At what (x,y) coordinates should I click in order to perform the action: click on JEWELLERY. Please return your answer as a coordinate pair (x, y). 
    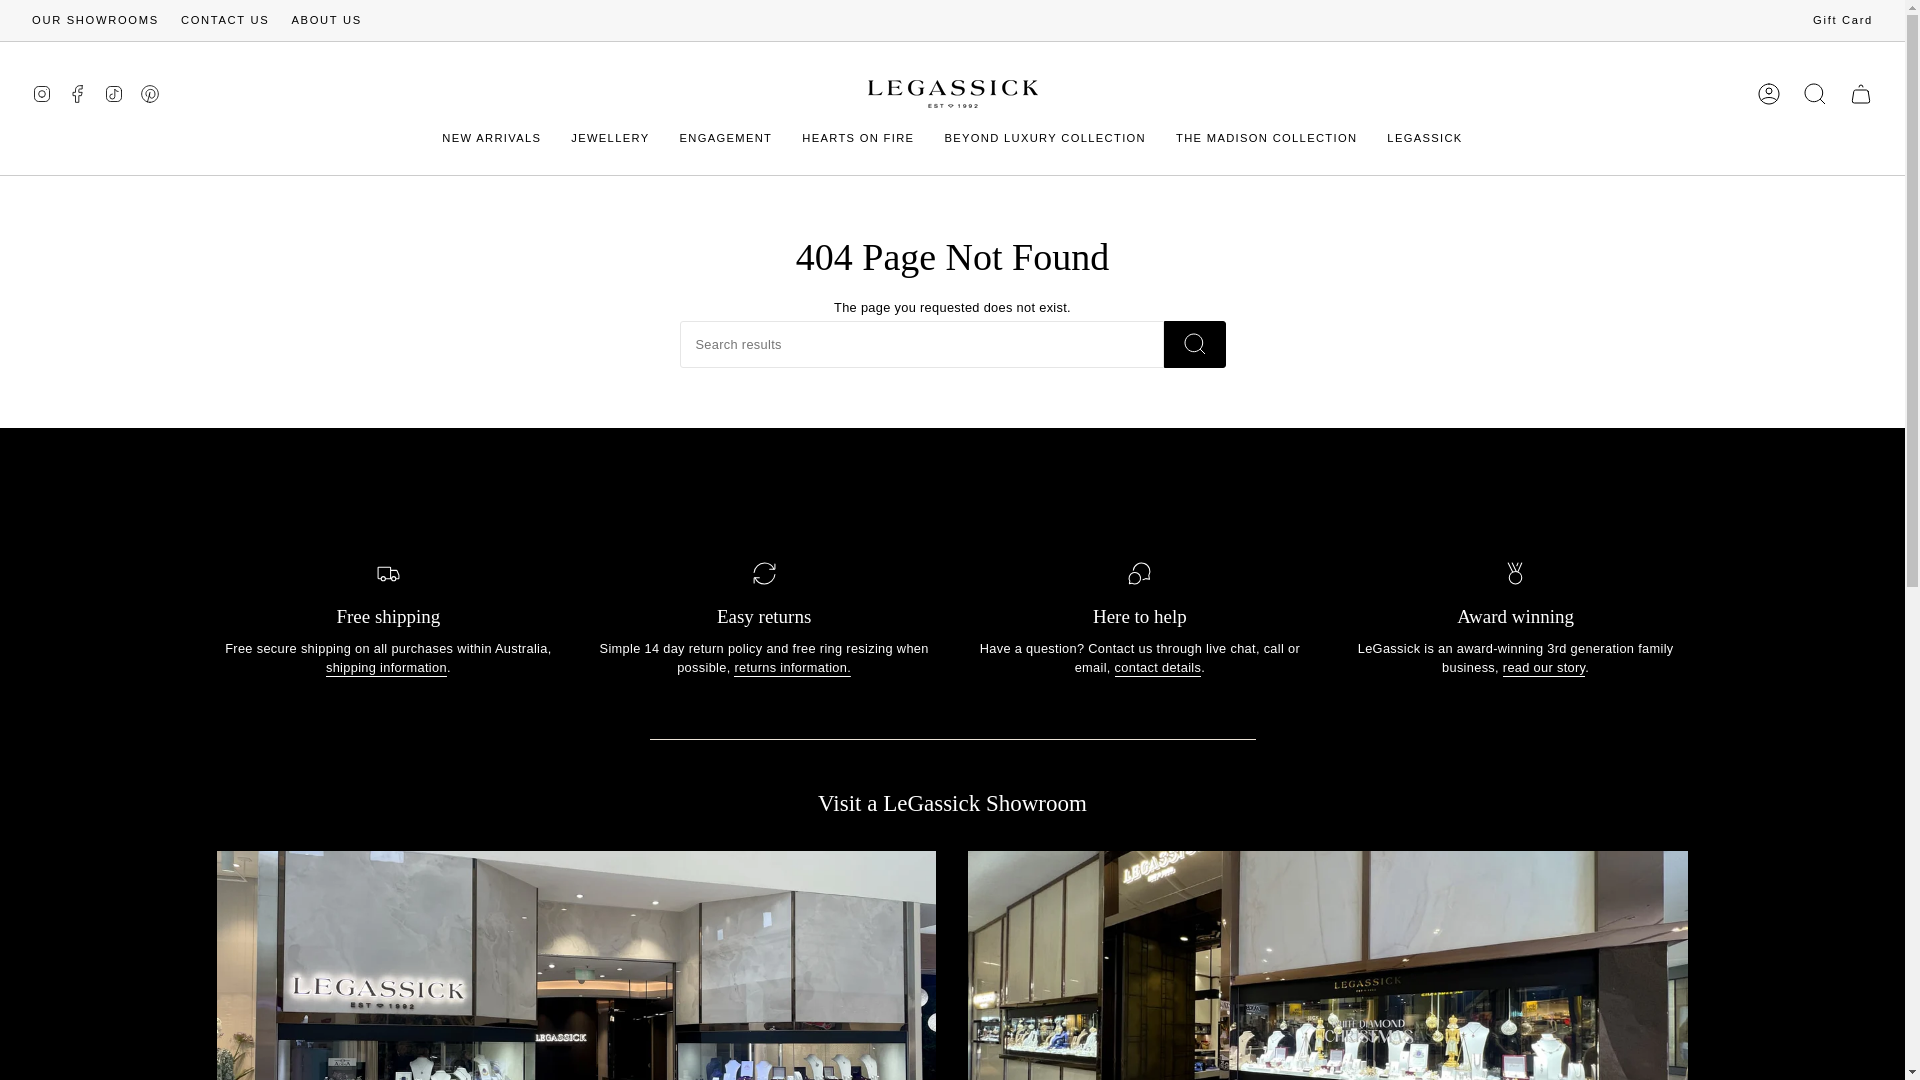
    Looking at the image, I should click on (610, 138).